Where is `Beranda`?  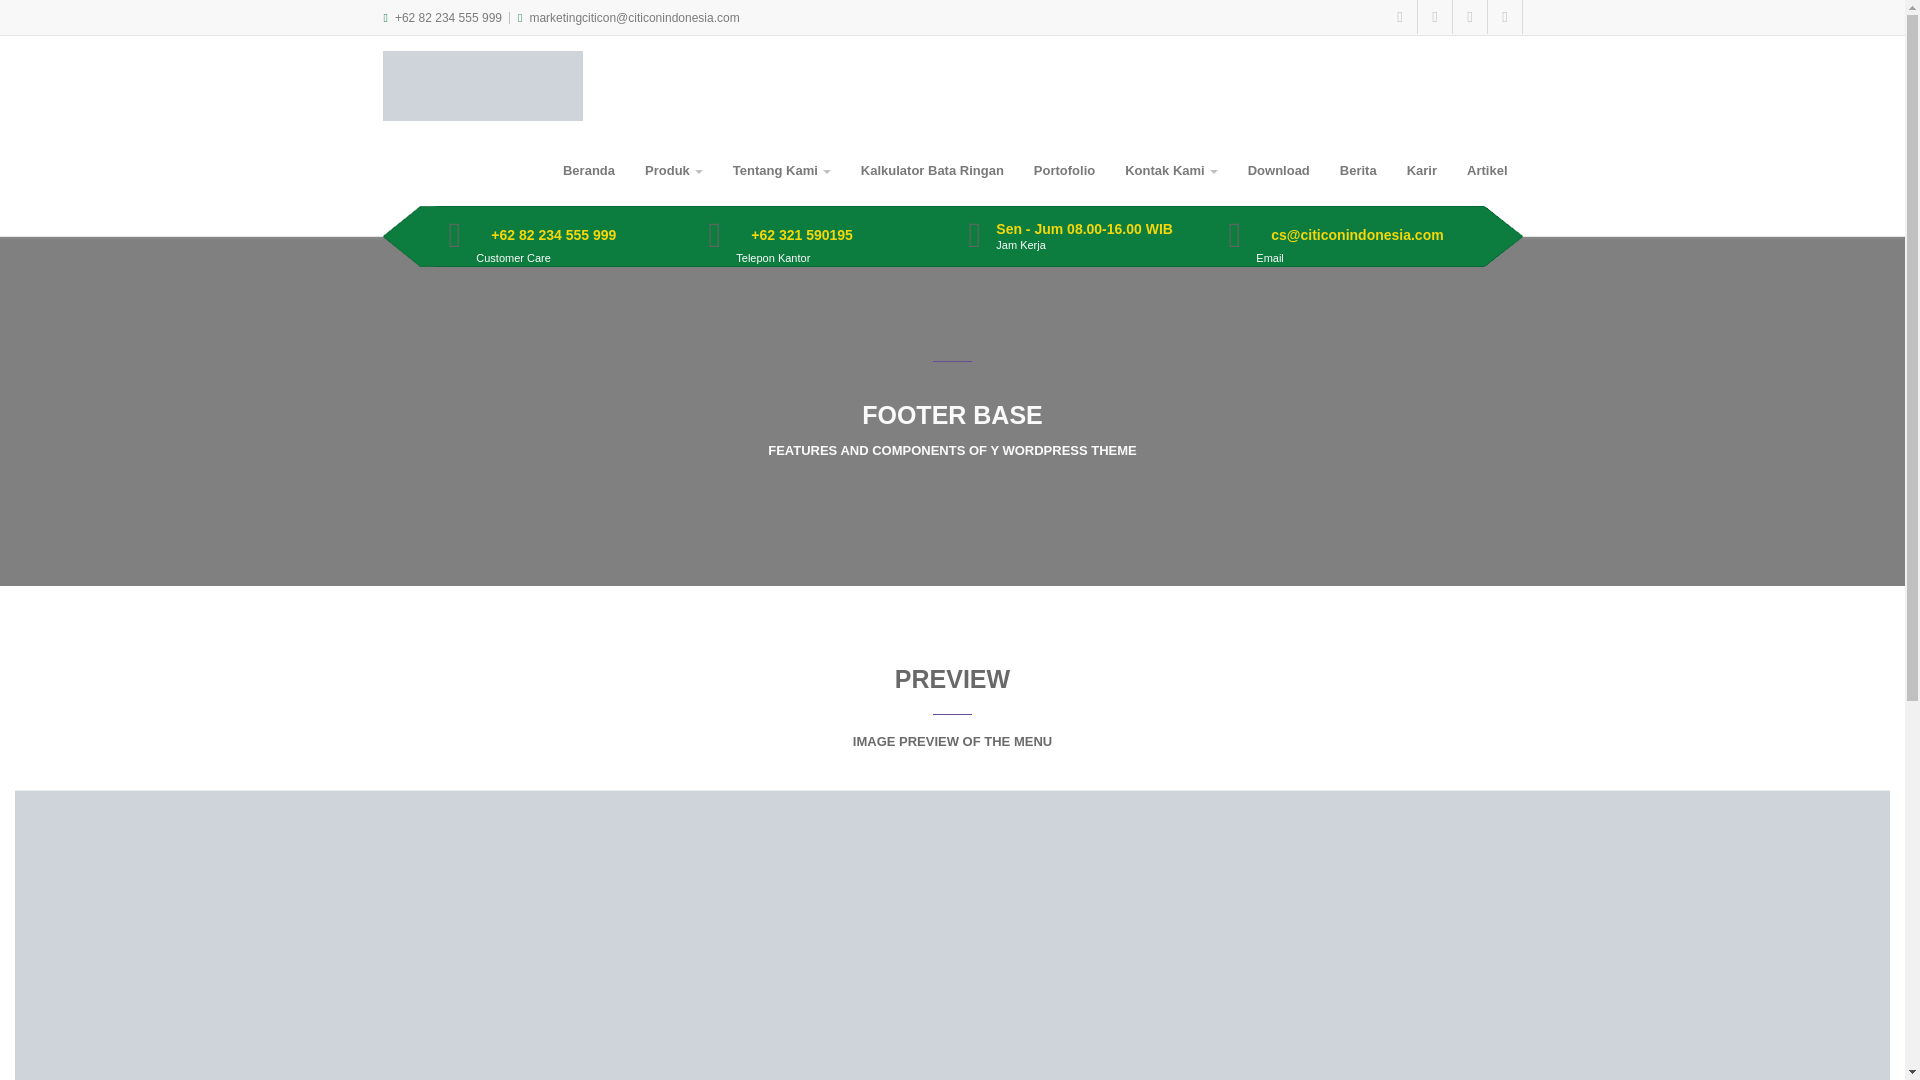 Beranda is located at coordinates (588, 171).